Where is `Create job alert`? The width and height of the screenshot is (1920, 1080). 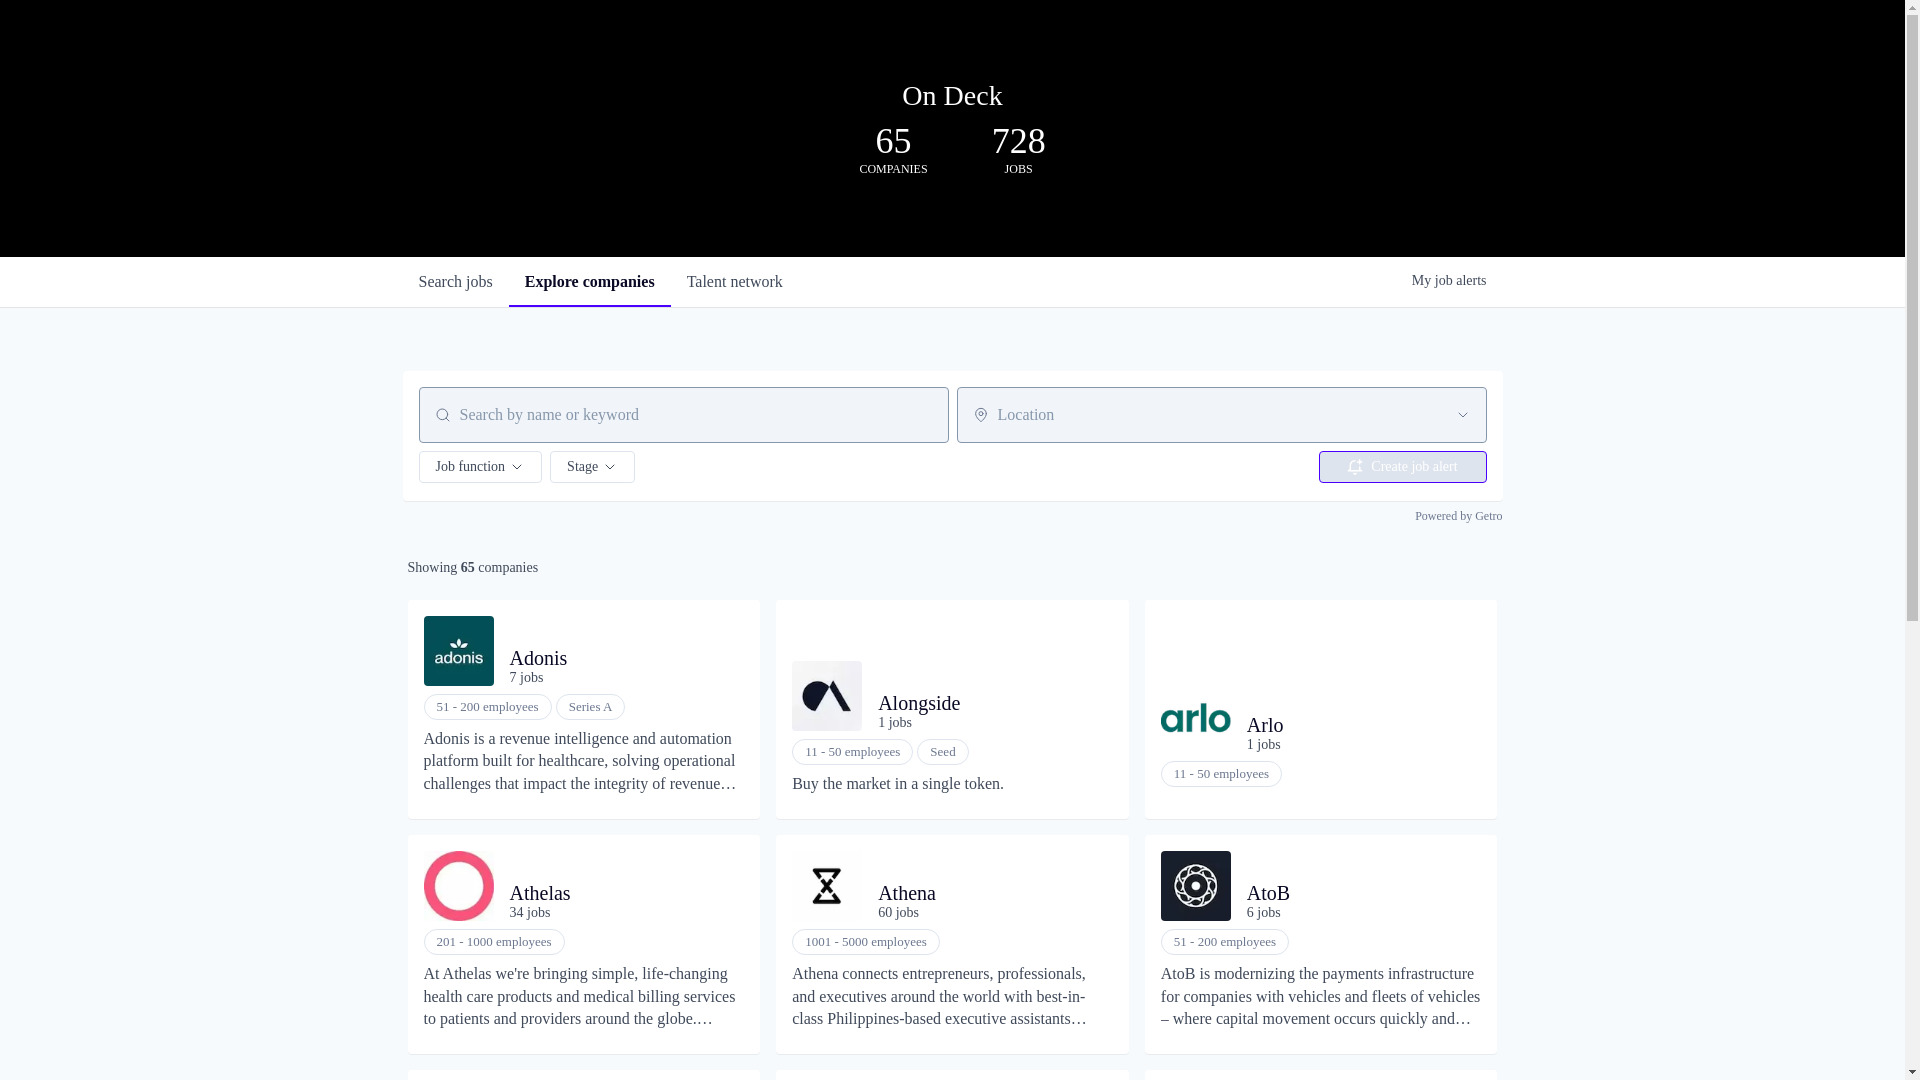 Create job alert is located at coordinates (1356, 724).